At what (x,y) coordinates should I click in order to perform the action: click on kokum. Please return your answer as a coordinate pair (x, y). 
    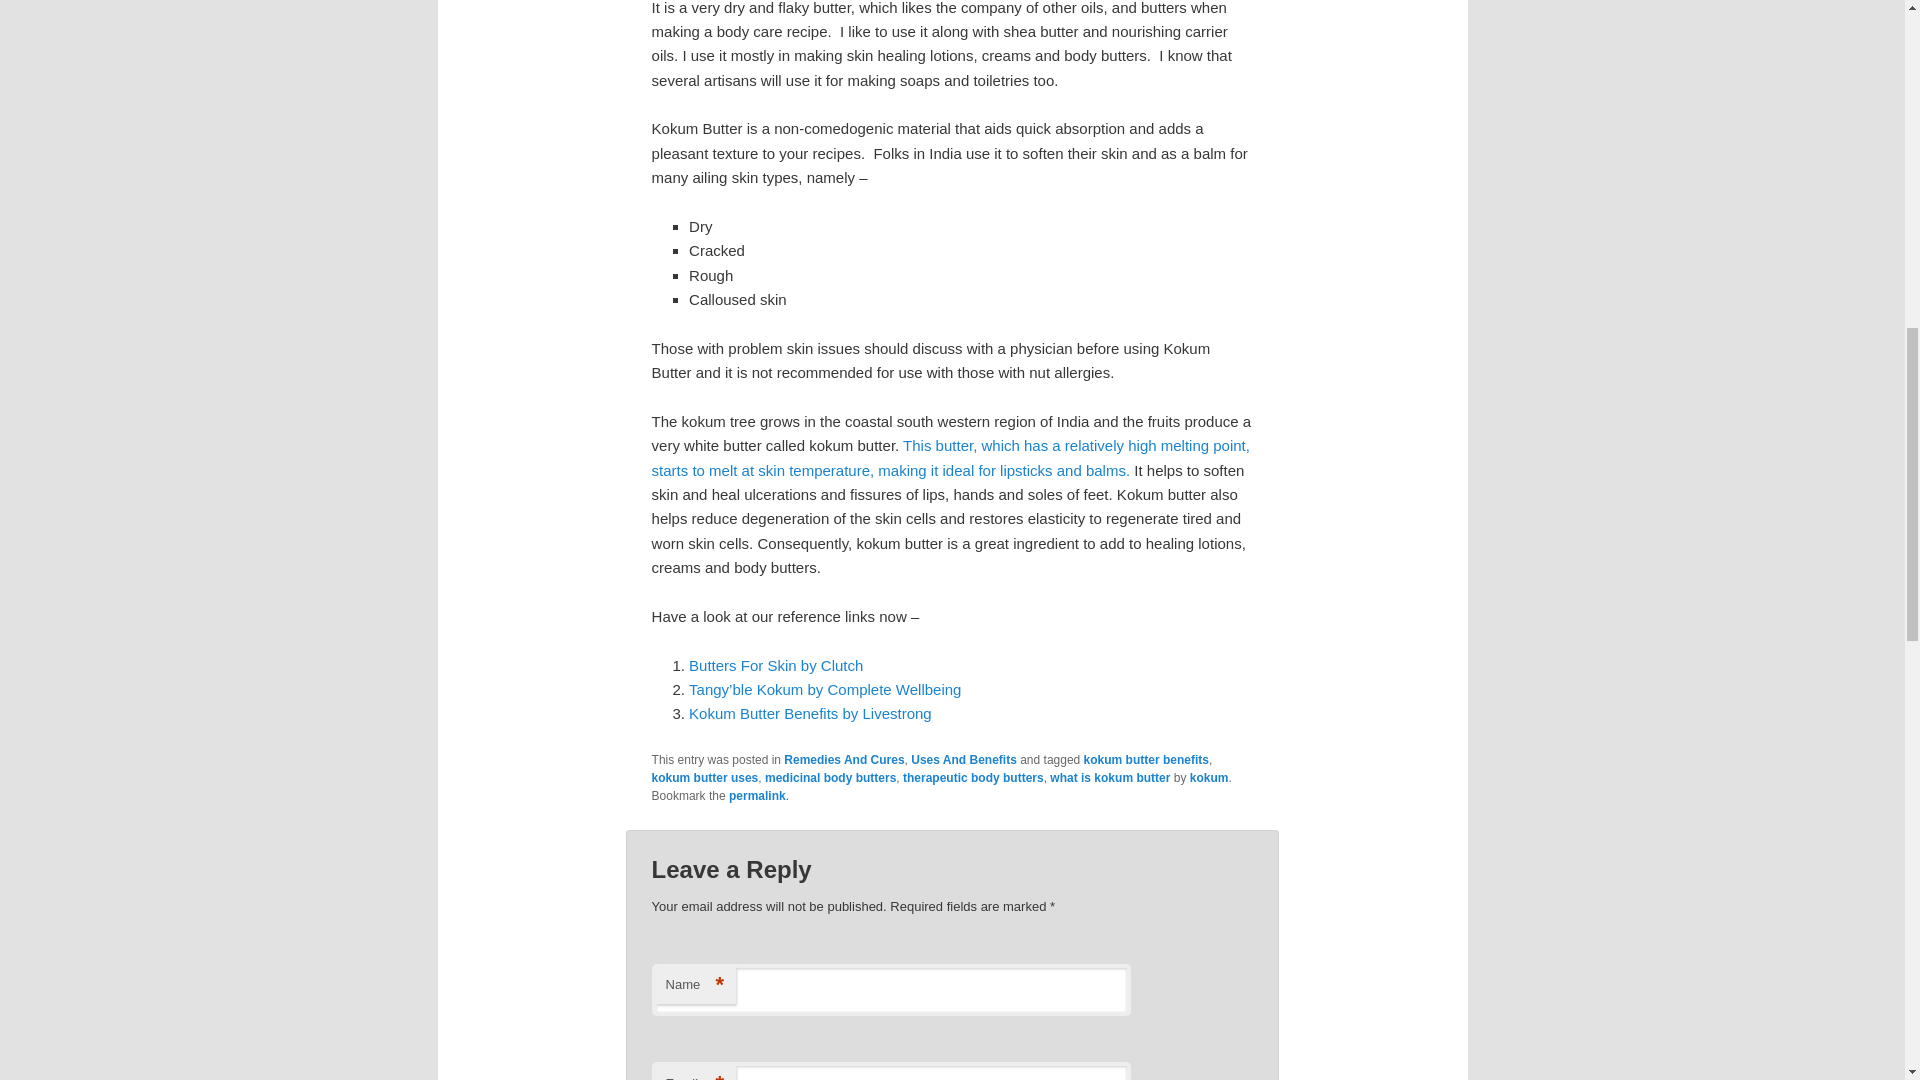
    Looking at the image, I should click on (1209, 778).